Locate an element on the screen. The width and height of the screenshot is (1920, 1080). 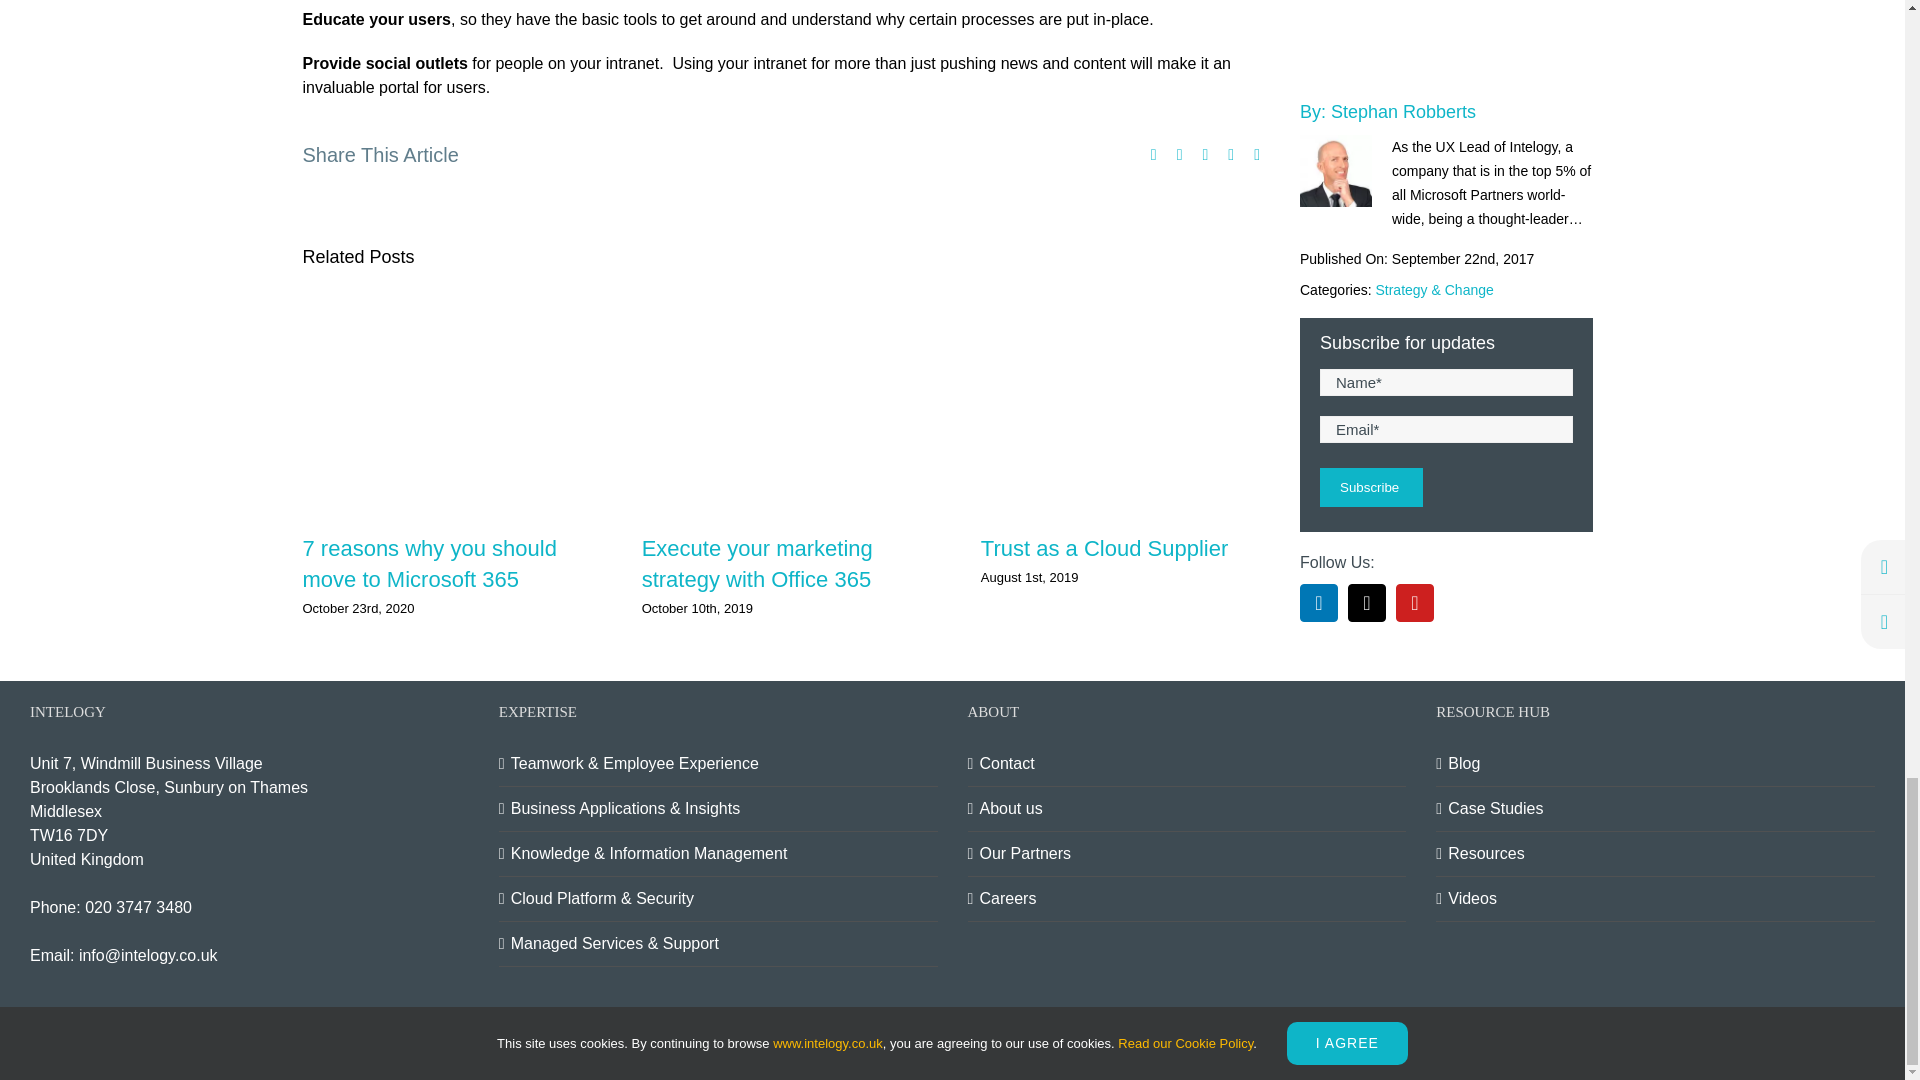
Trust as a Cloud Supplier is located at coordinates (1104, 548).